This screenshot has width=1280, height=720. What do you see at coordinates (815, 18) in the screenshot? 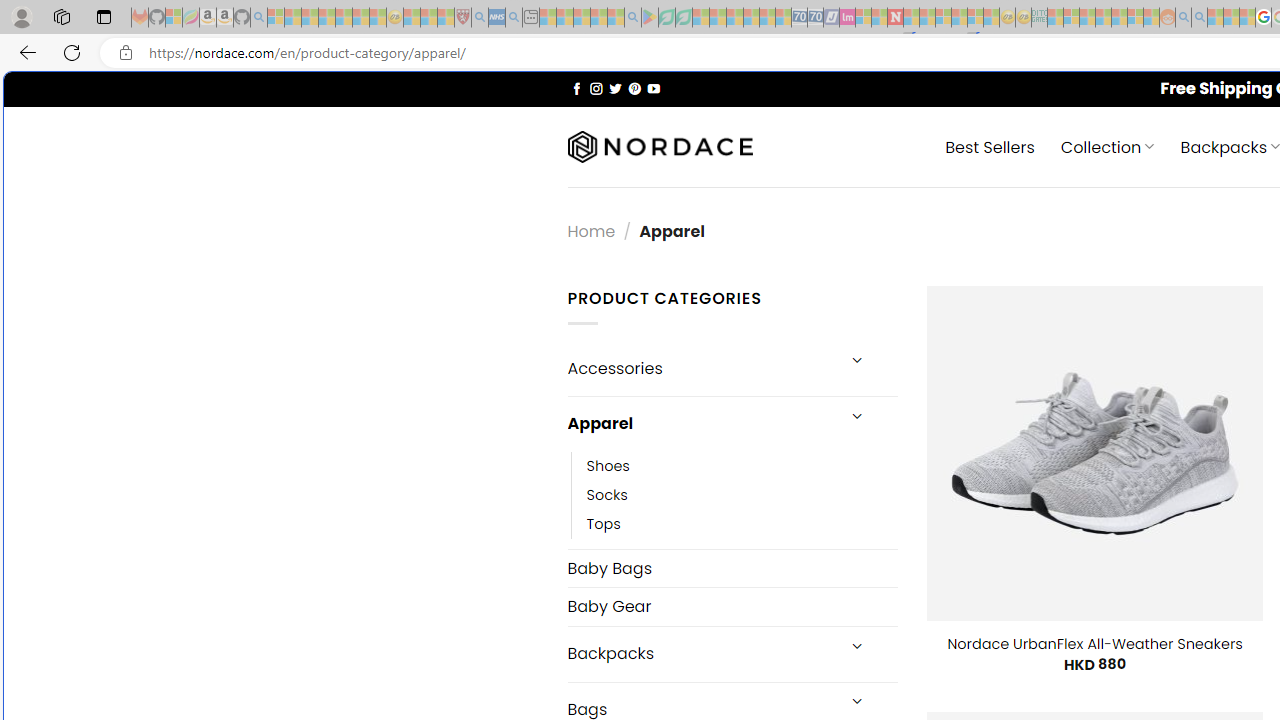
I see `Cheap Hotels - Save70.com - Sleeping` at bounding box center [815, 18].